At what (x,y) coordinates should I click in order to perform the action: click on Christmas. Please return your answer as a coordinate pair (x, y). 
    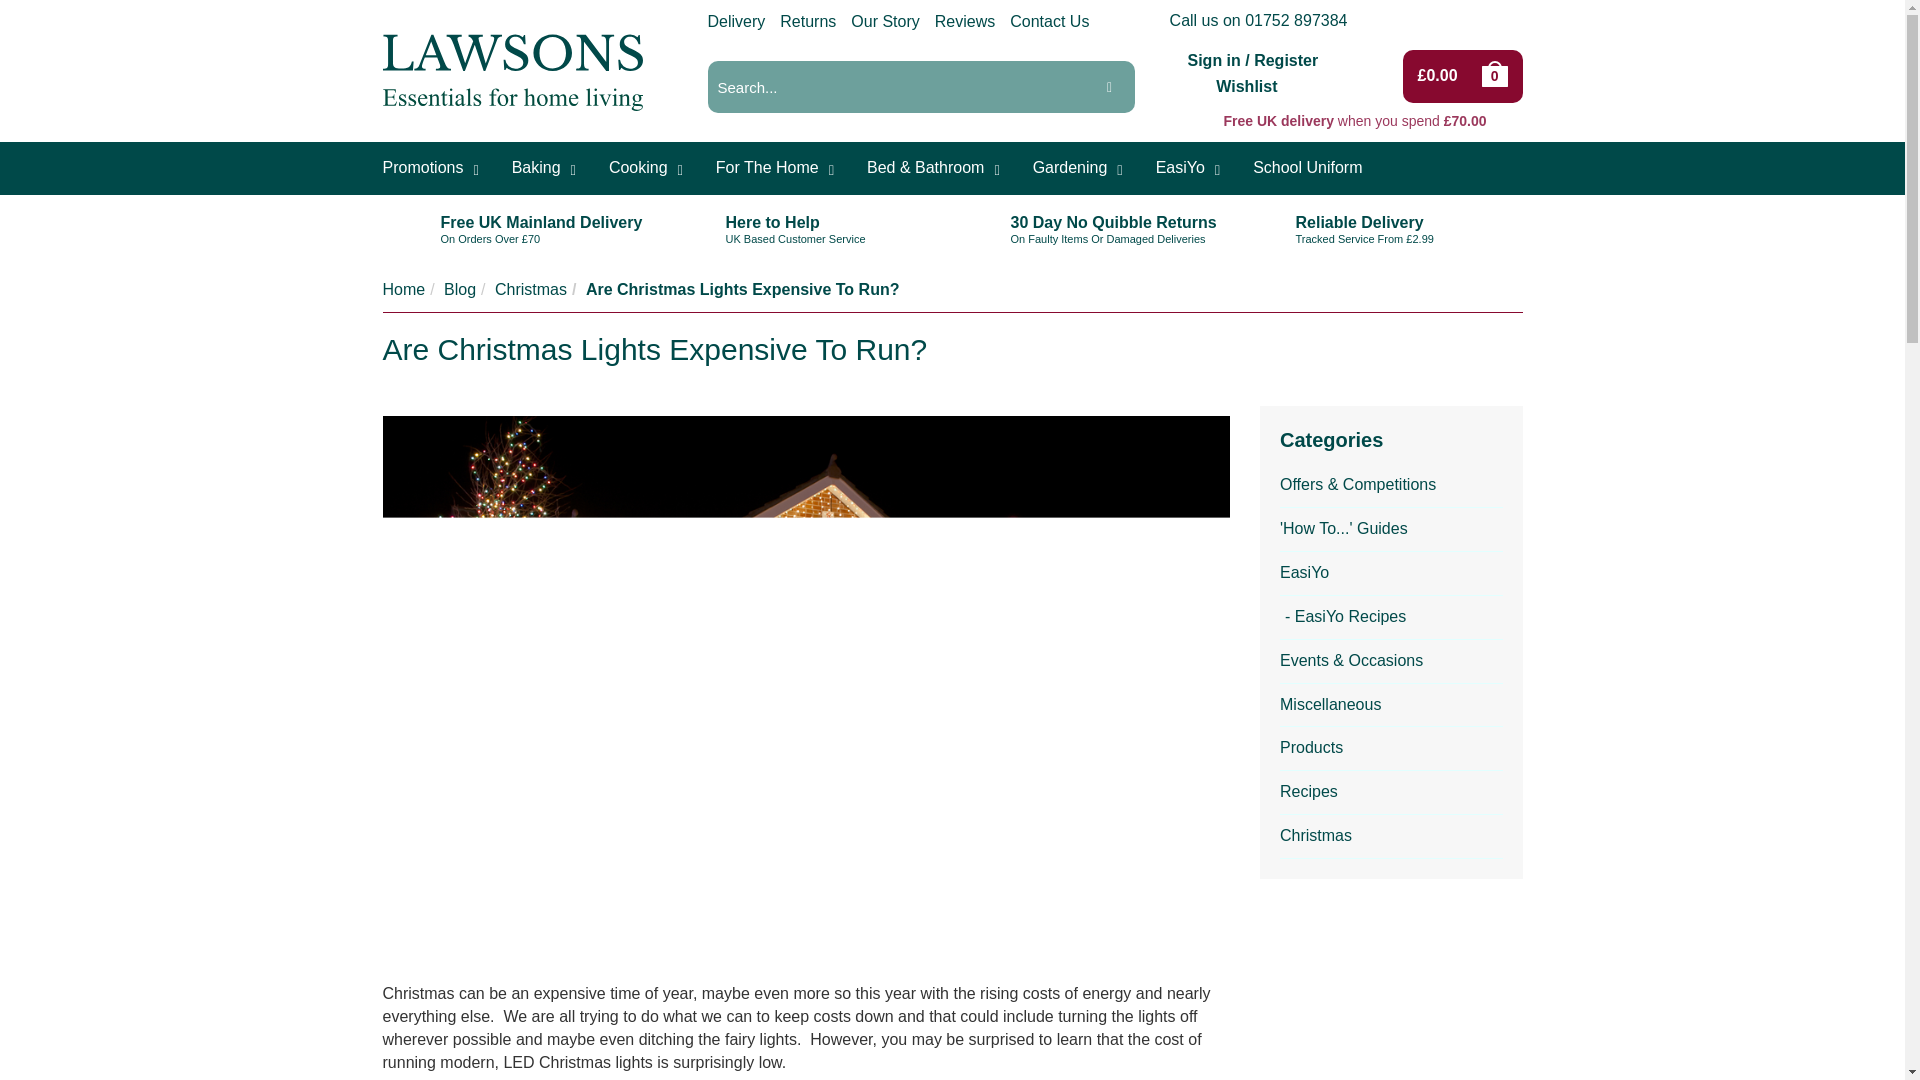
    Looking at the image, I should click on (1392, 836).